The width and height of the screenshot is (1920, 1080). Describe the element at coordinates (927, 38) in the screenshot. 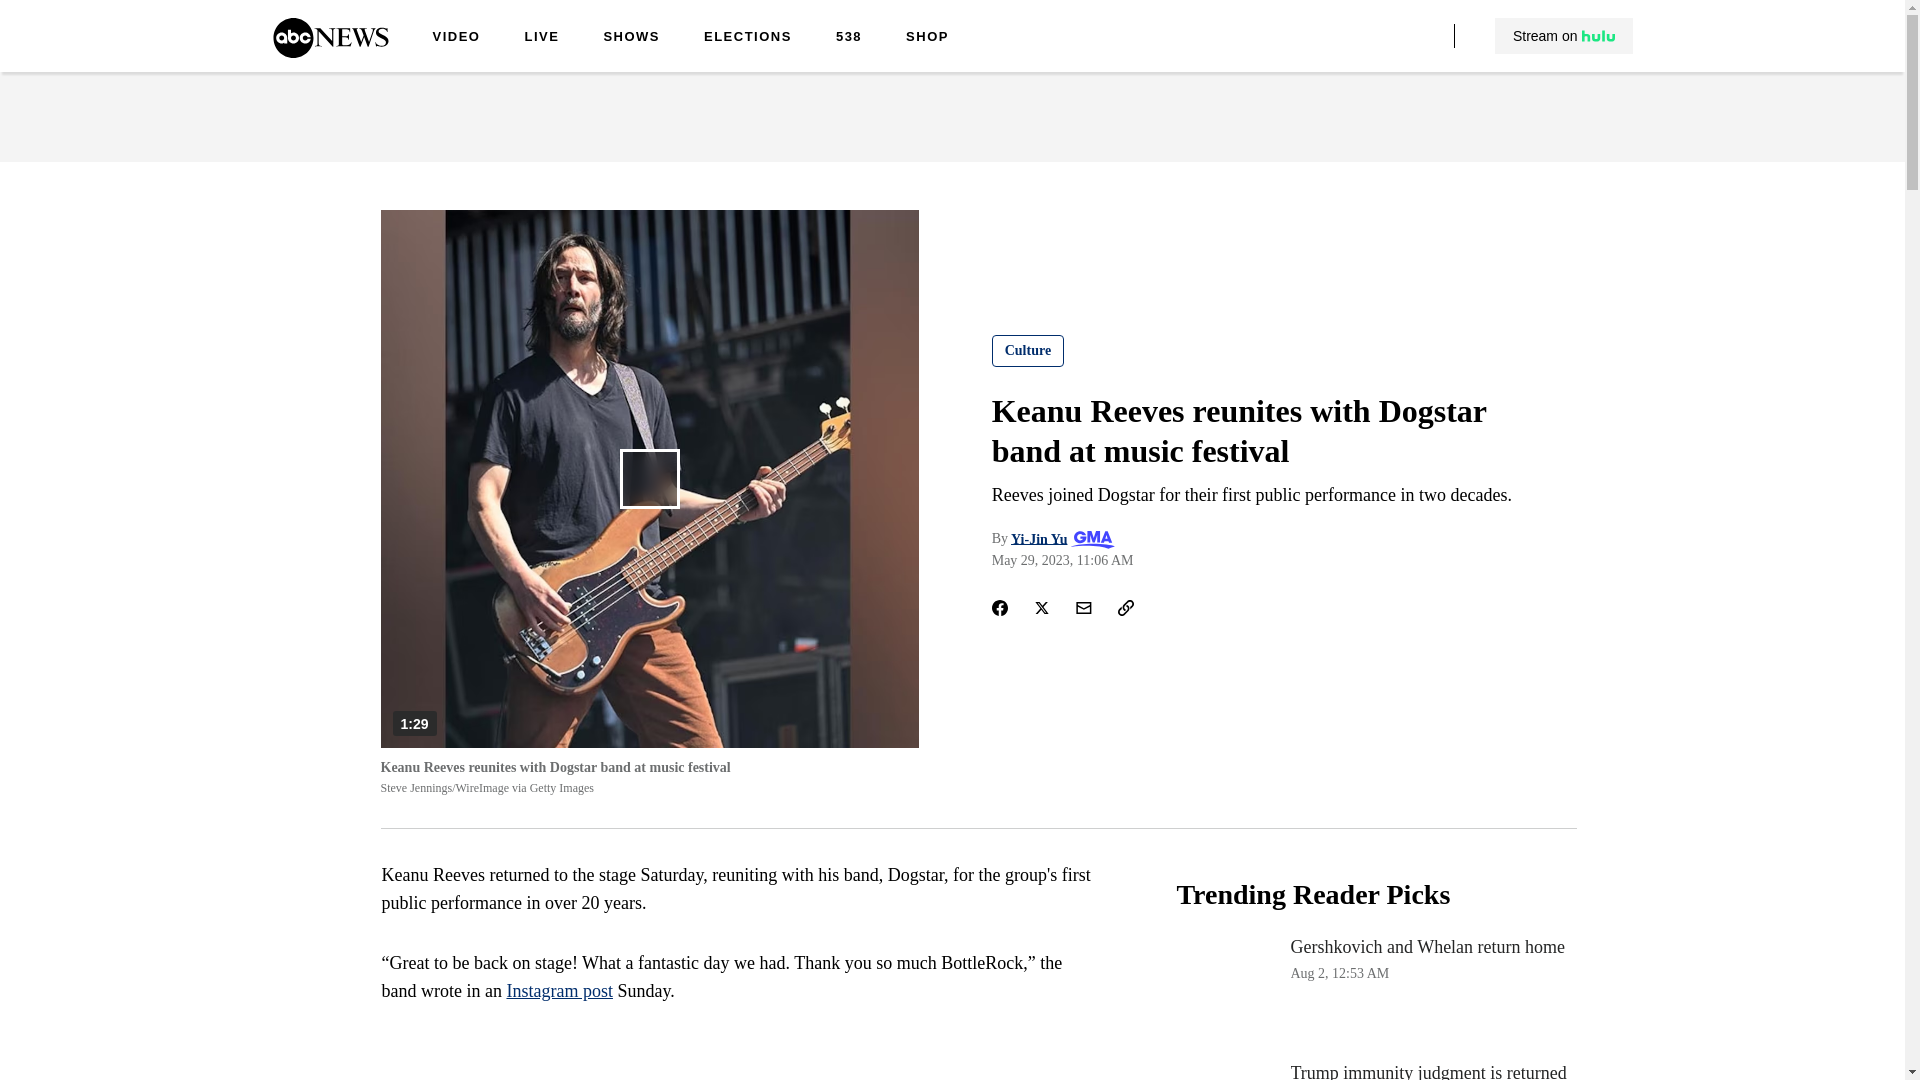

I see `SHOP` at that location.